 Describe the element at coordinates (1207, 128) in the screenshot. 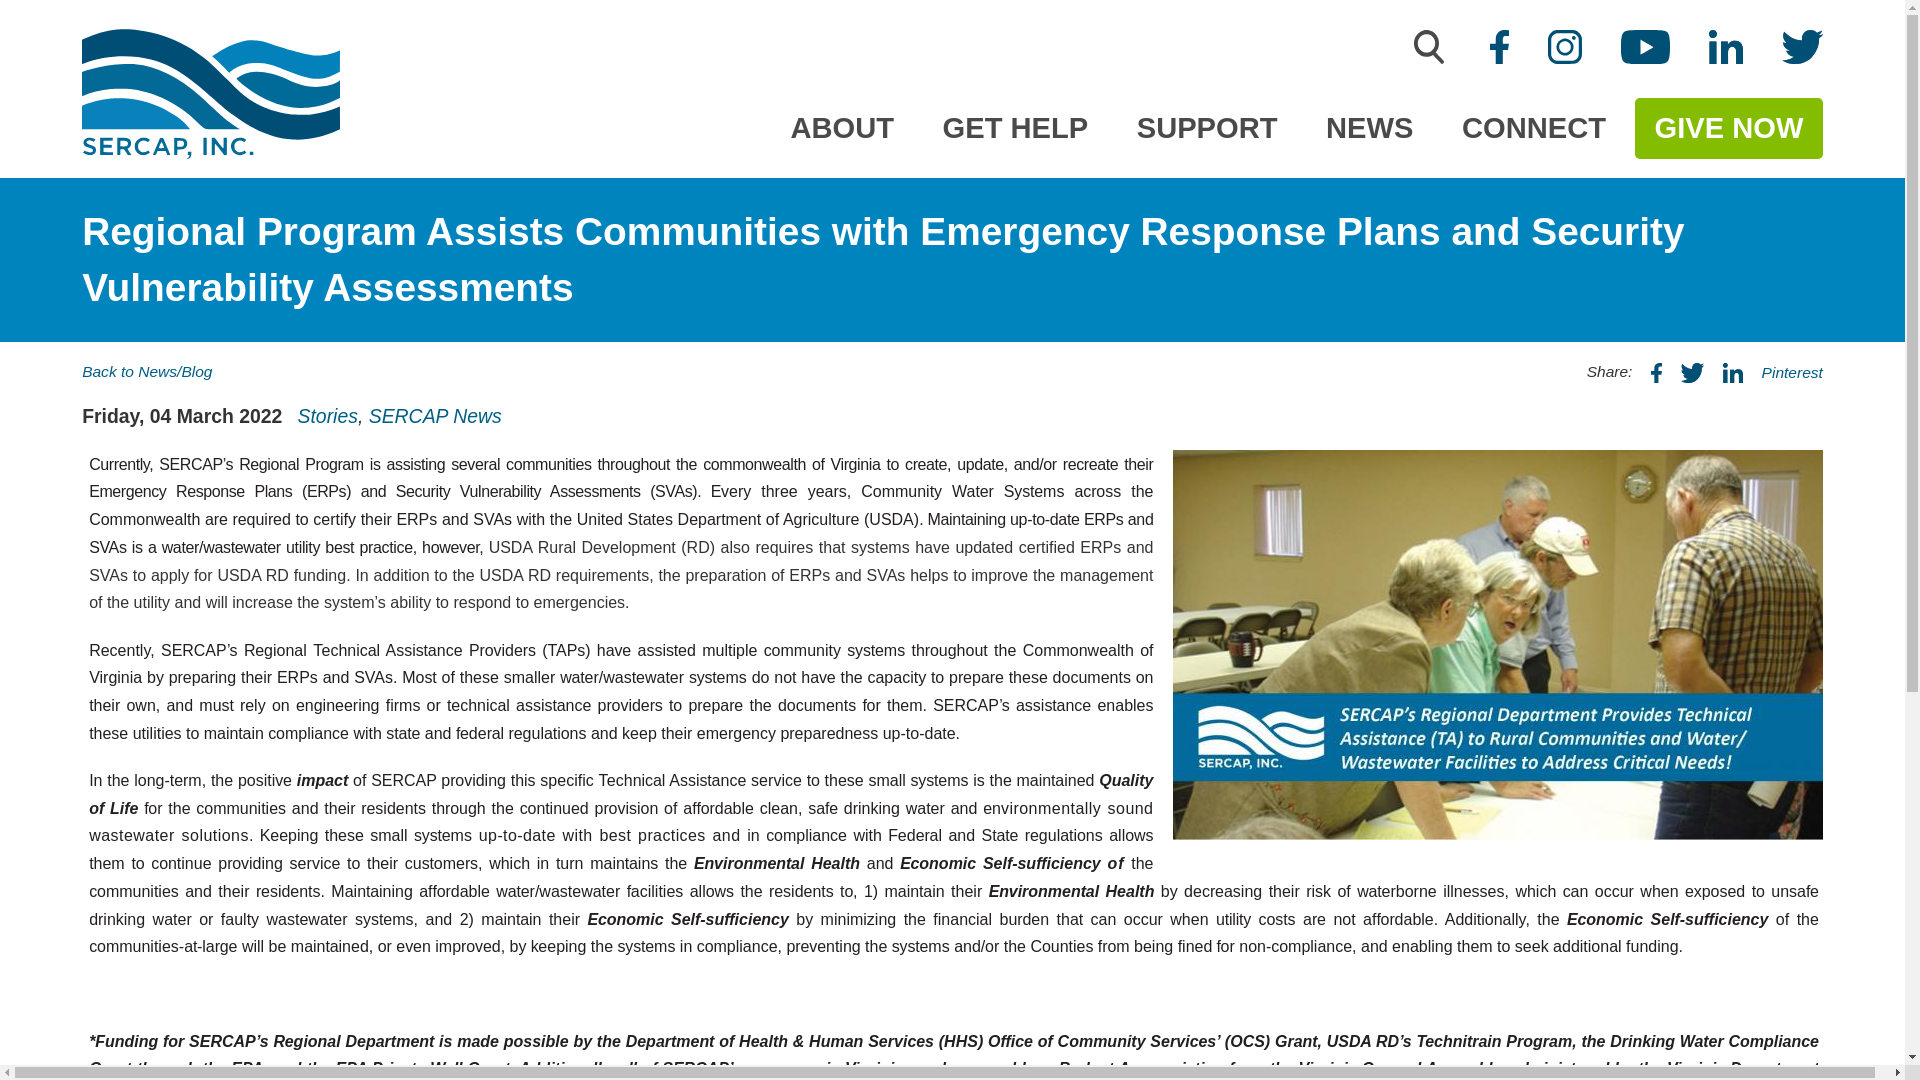

I see `Support SERCAP` at that location.